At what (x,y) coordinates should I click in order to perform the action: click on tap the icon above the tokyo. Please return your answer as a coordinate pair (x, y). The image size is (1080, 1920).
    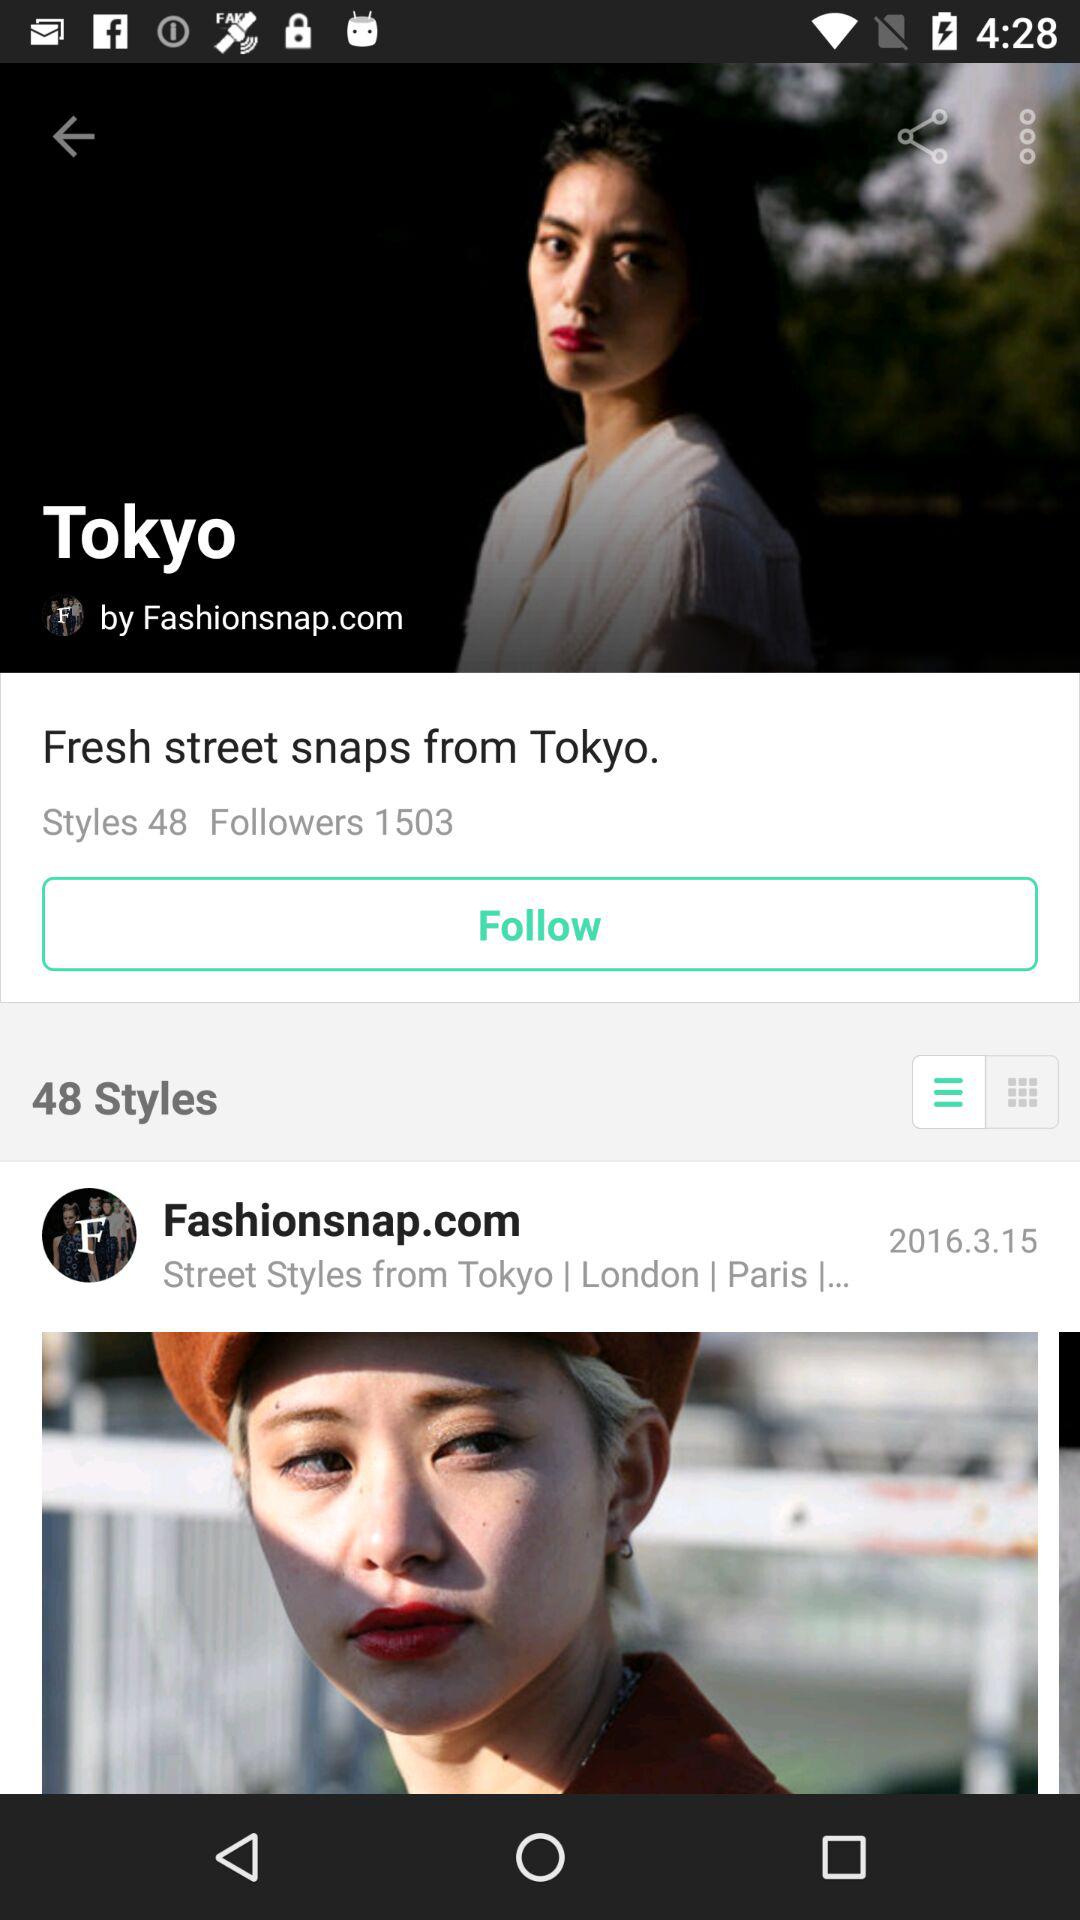
    Looking at the image, I should click on (73, 136).